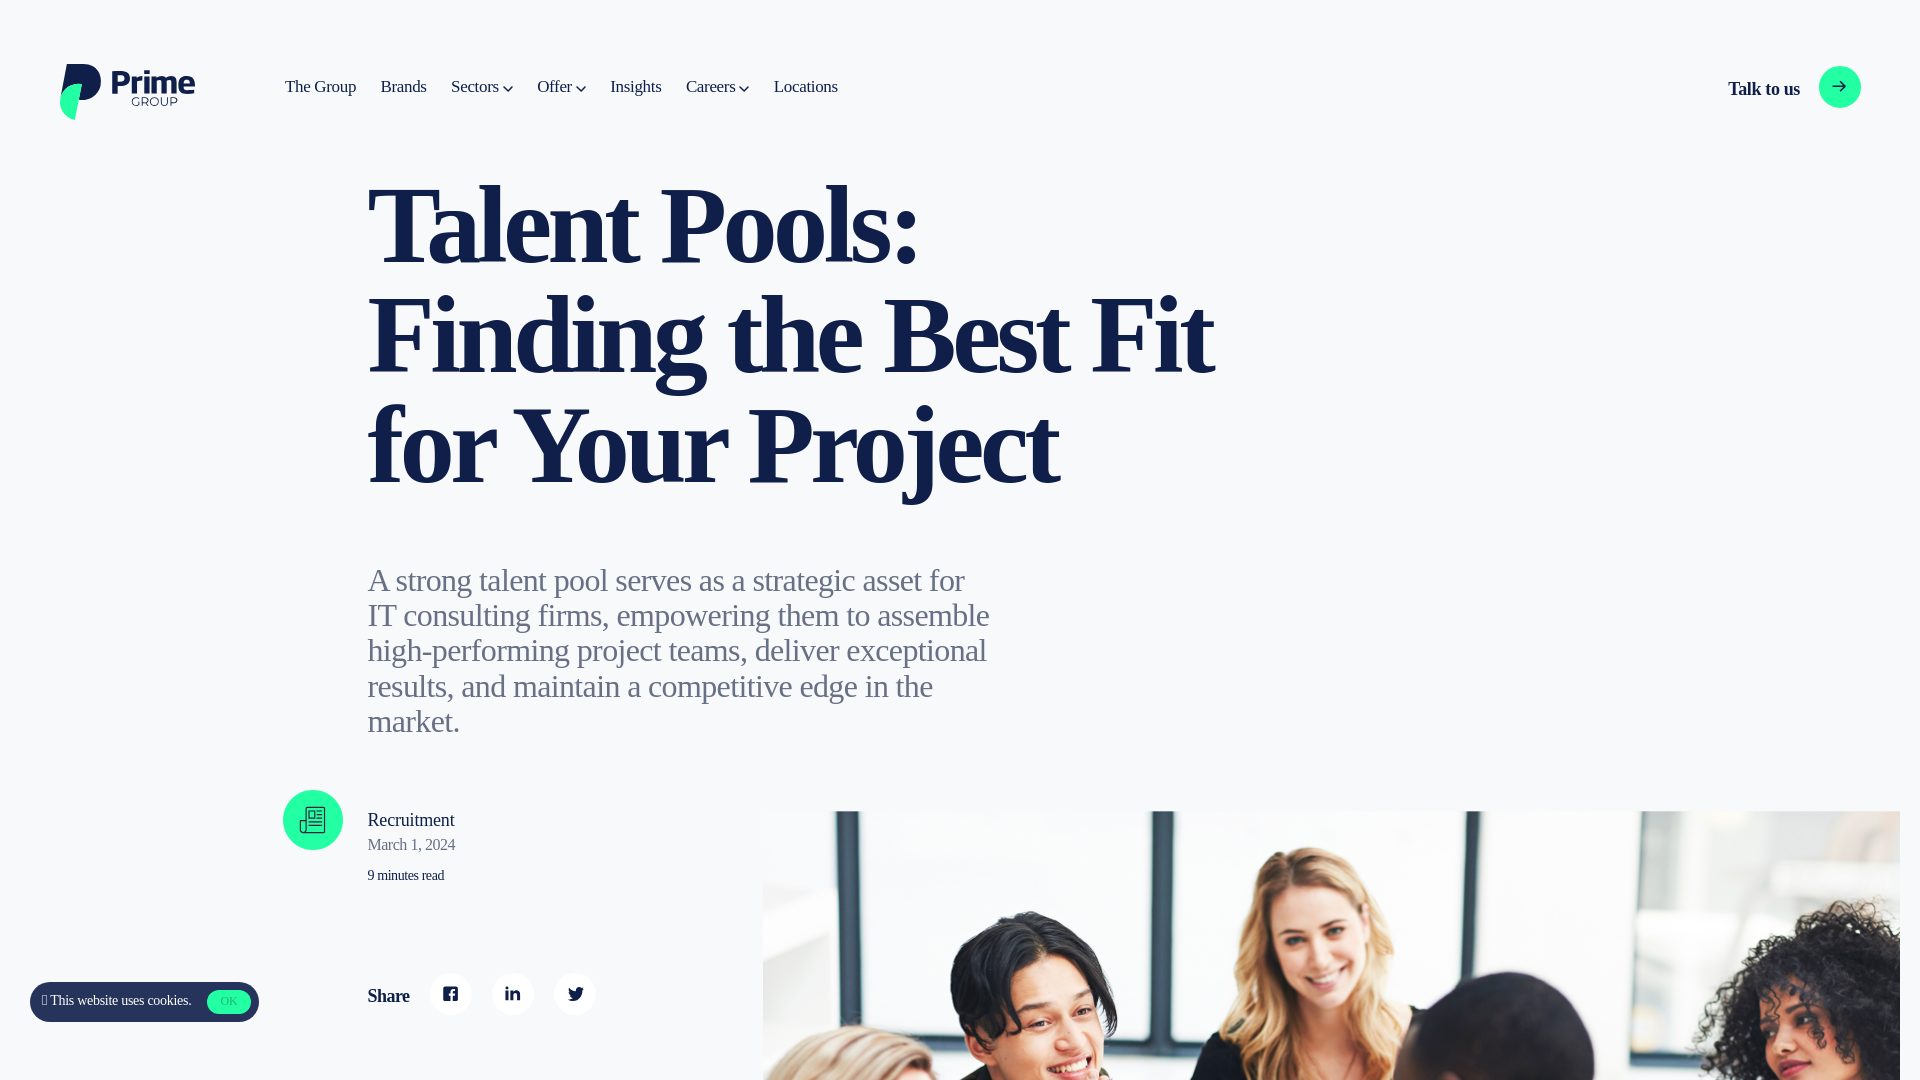 The image size is (1920, 1080). What do you see at coordinates (482, 87) in the screenshot?
I see `uses cookies.` at bounding box center [482, 87].